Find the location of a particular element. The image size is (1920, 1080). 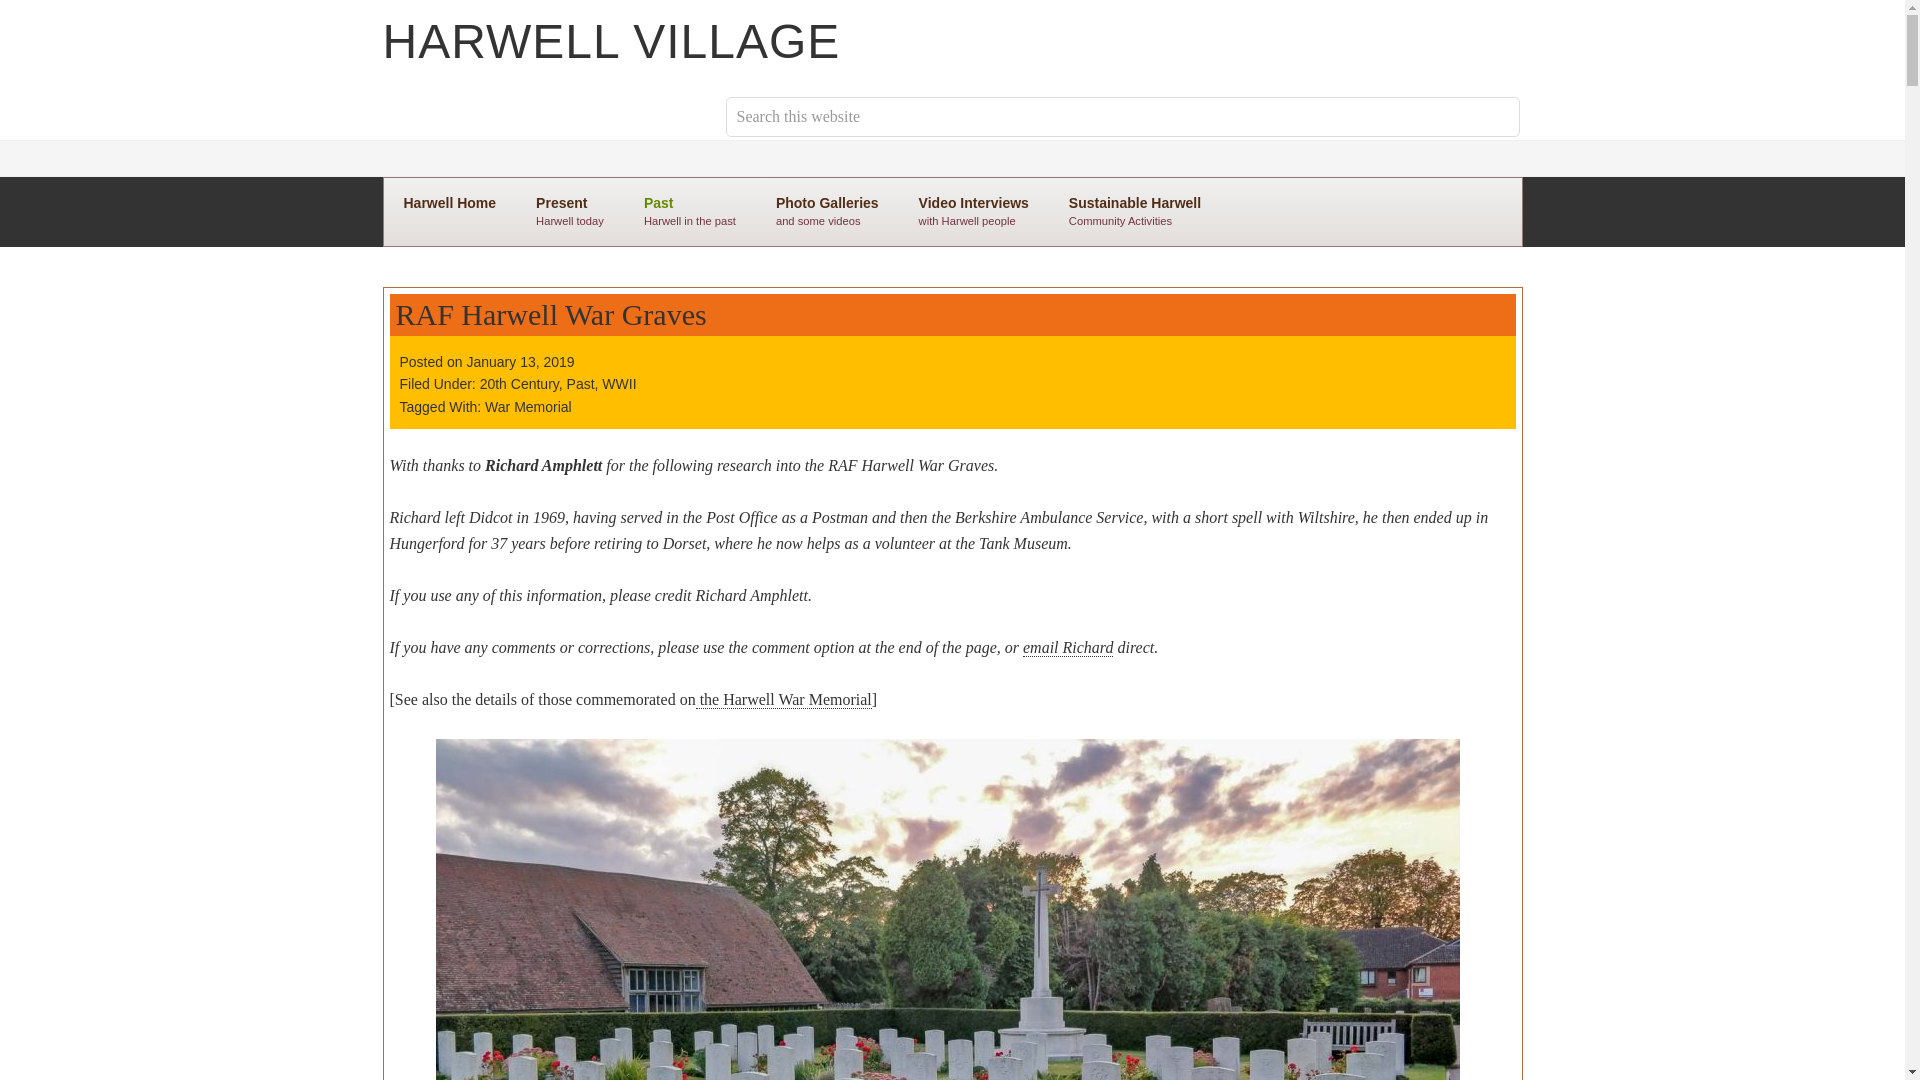

email Richard is located at coordinates (1068, 648).